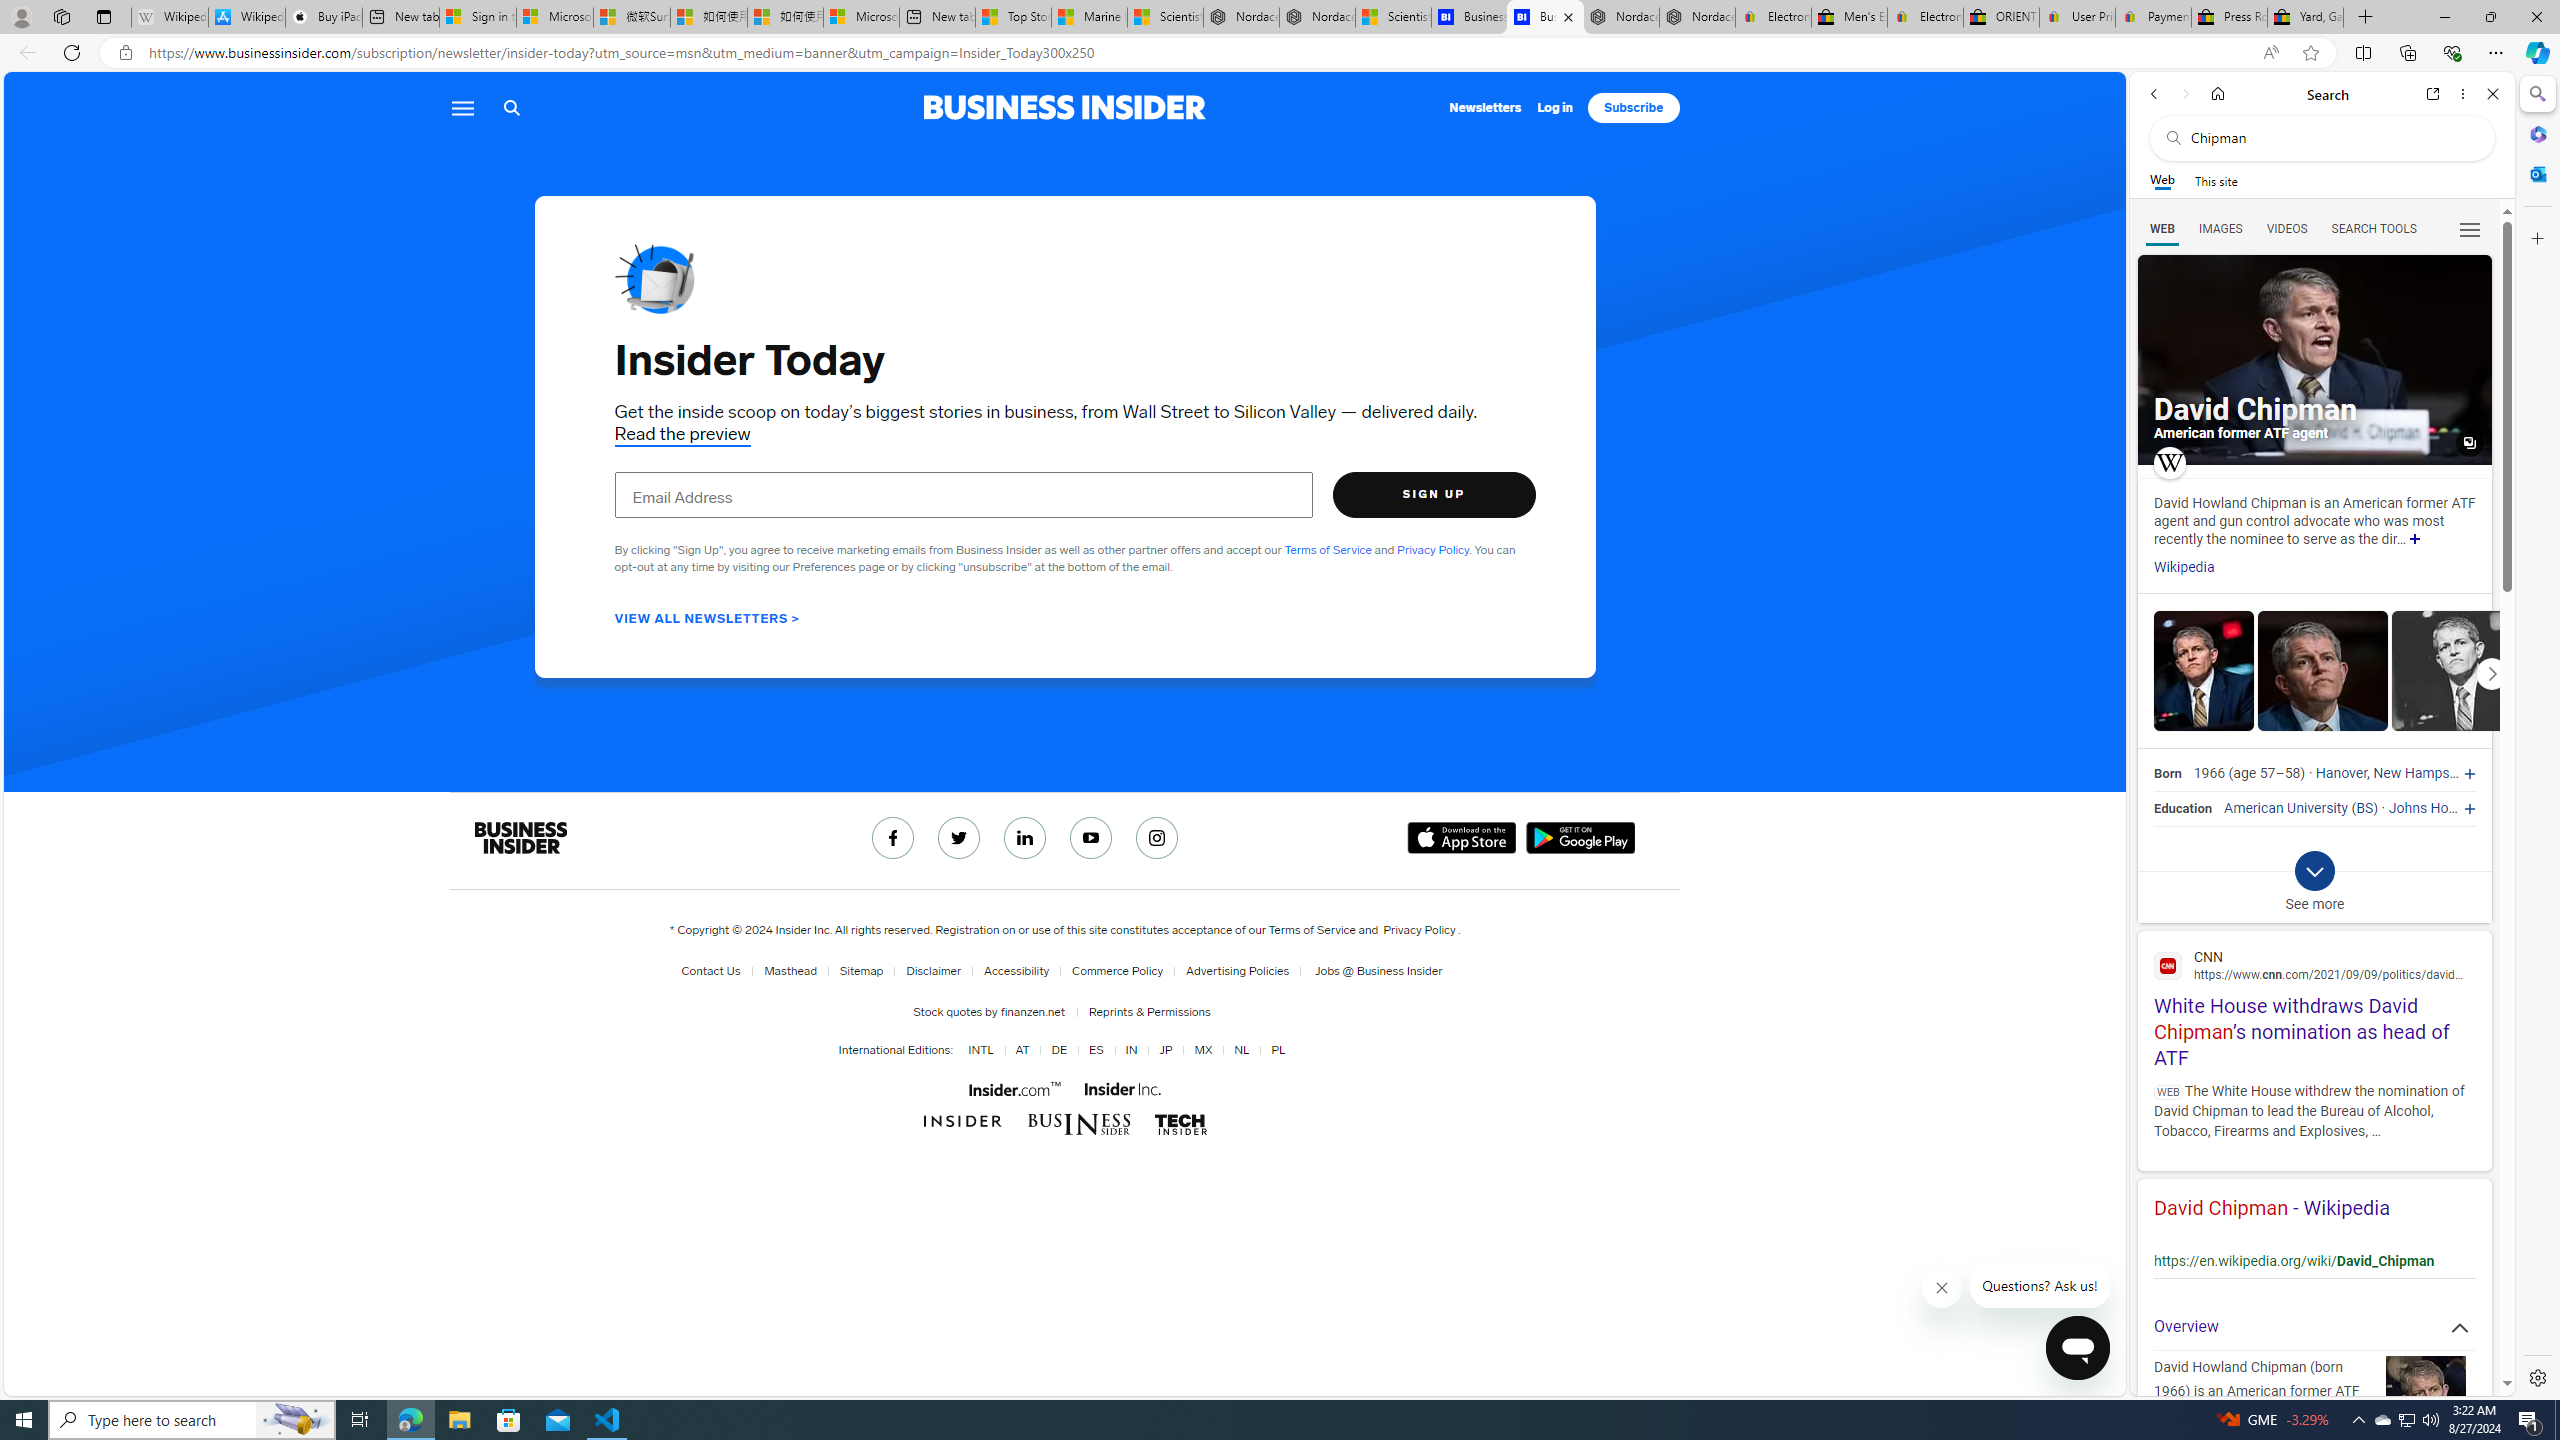 Image resolution: width=2560 pixels, height=1440 pixels. Describe the element at coordinates (1376, 971) in the screenshot. I see `Jobs at Business Insider` at that location.